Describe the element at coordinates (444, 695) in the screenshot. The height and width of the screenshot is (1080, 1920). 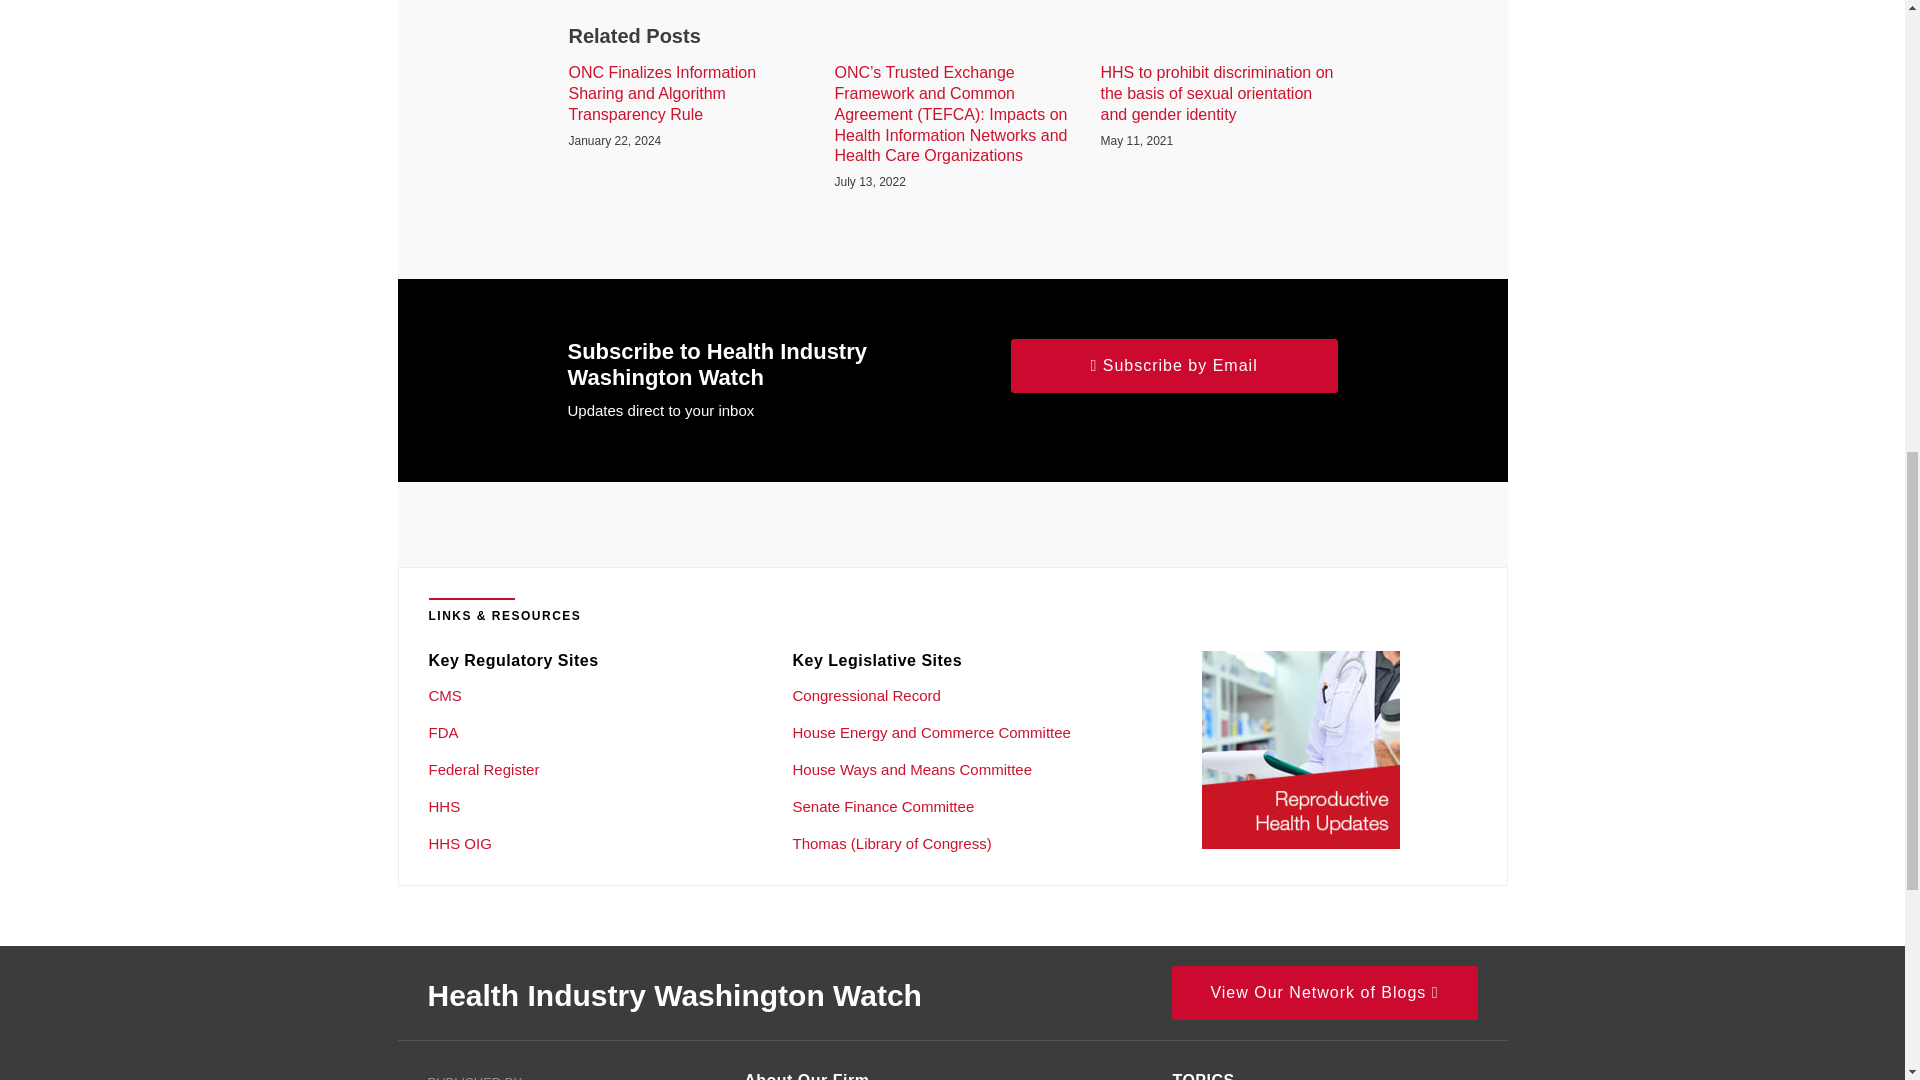
I see `CMS` at that location.